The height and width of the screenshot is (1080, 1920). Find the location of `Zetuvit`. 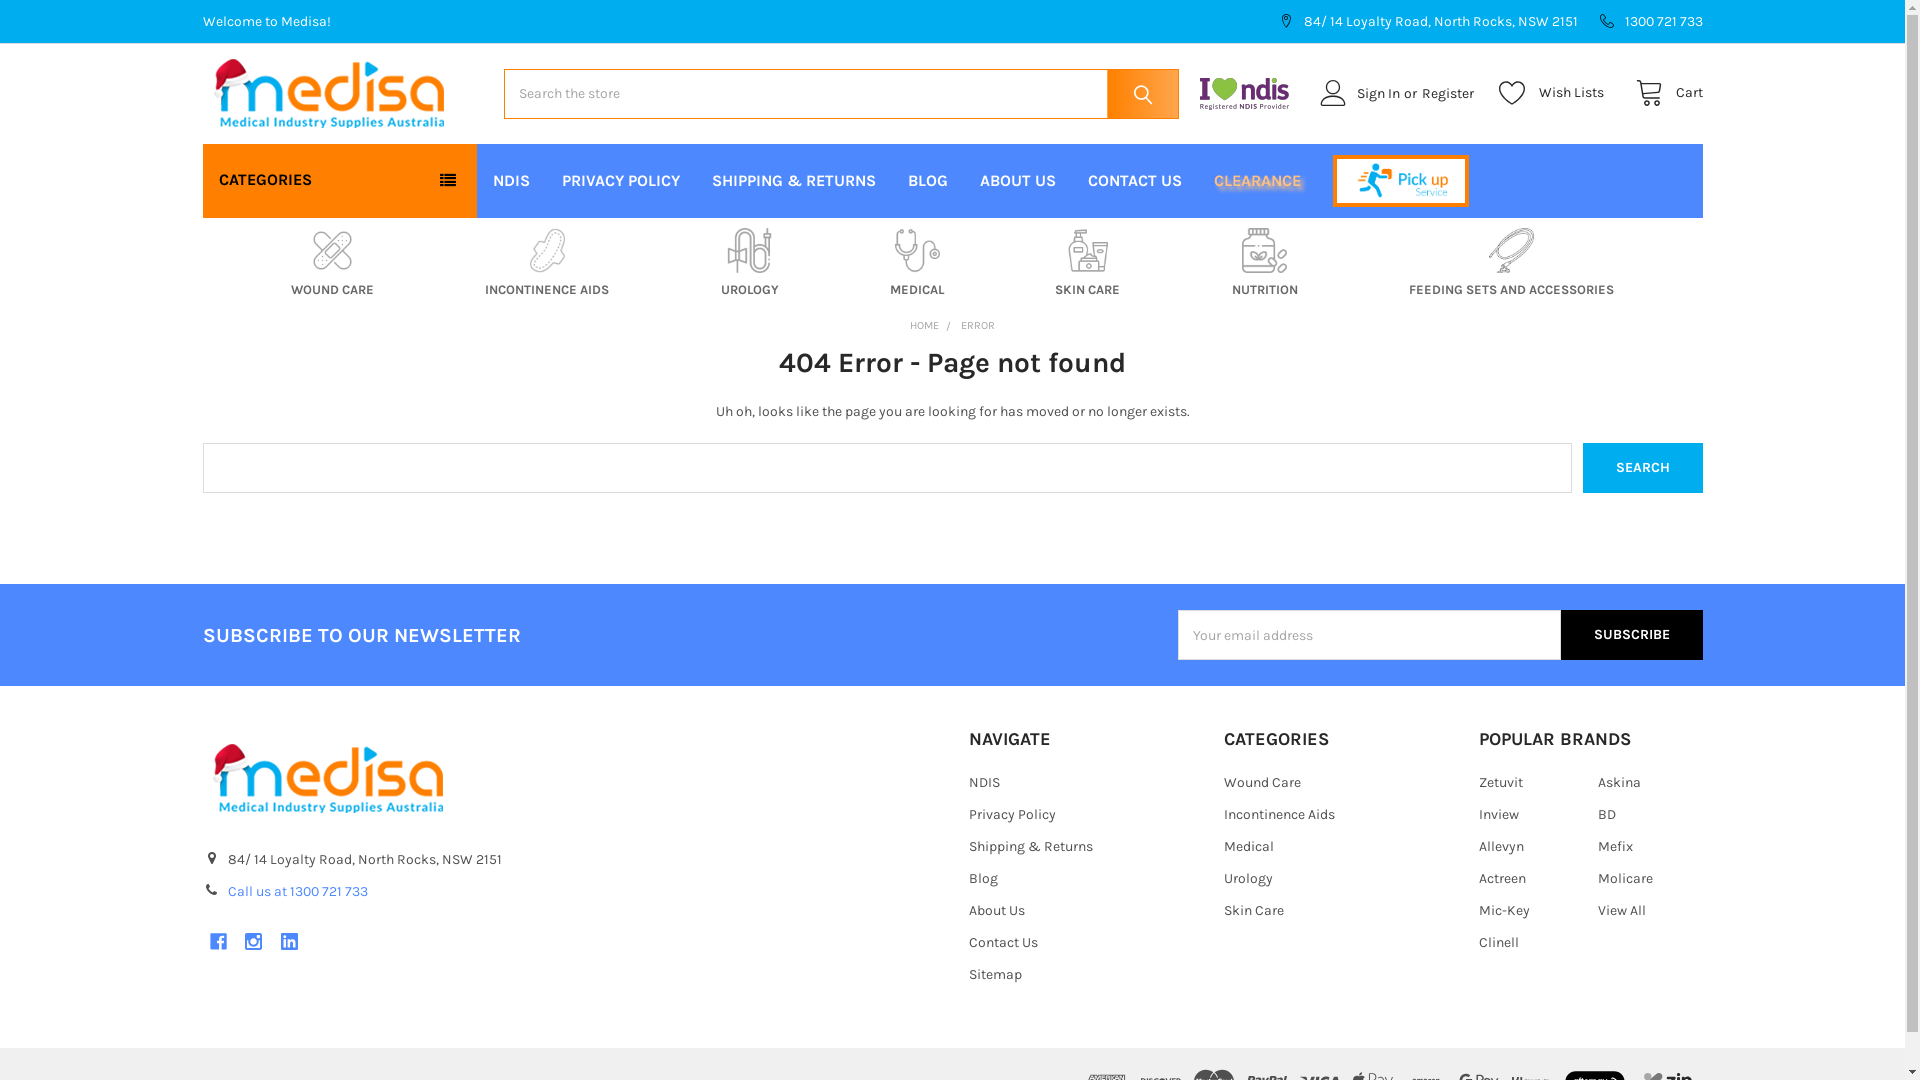

Zetuvit is located at coordinates (1501, 782).